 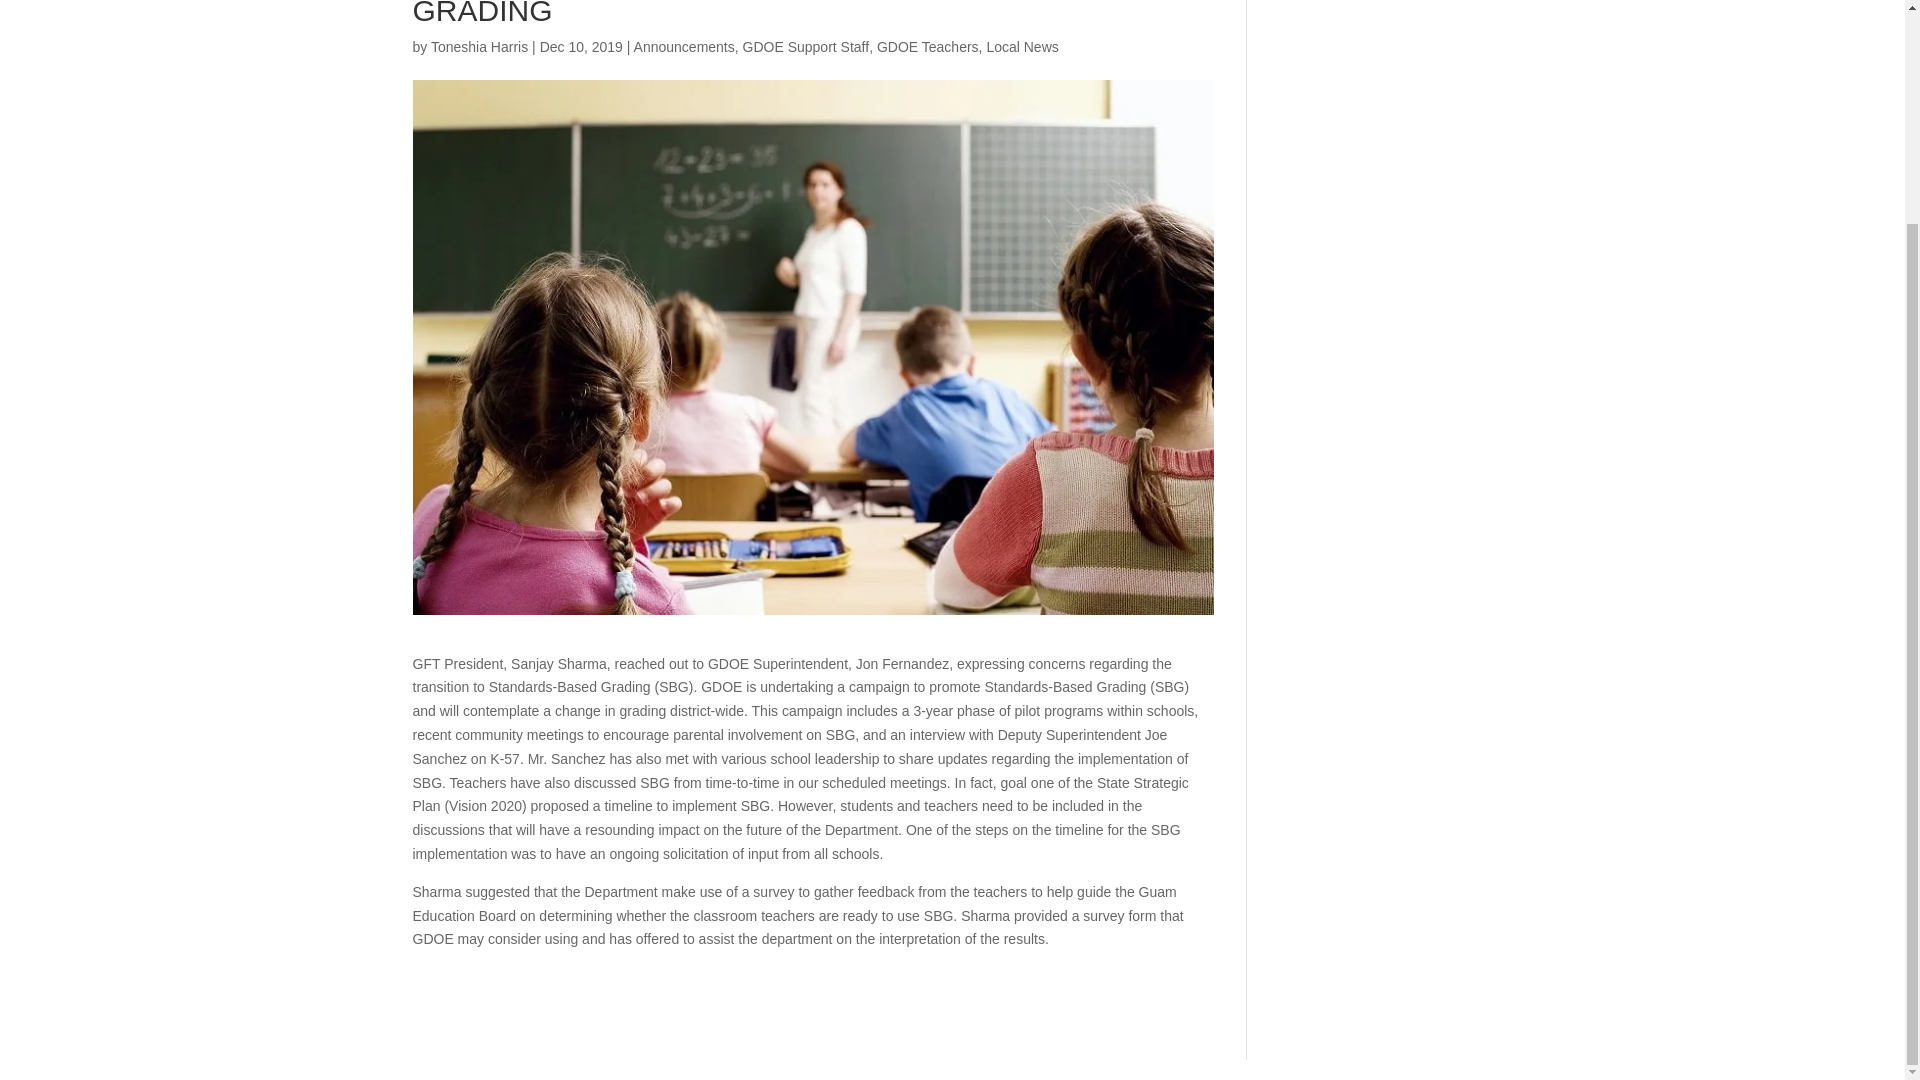 What do you see at coordinates (684, 46) in the screenshot?
I see `Announcements` at bounding box center [684, 46].